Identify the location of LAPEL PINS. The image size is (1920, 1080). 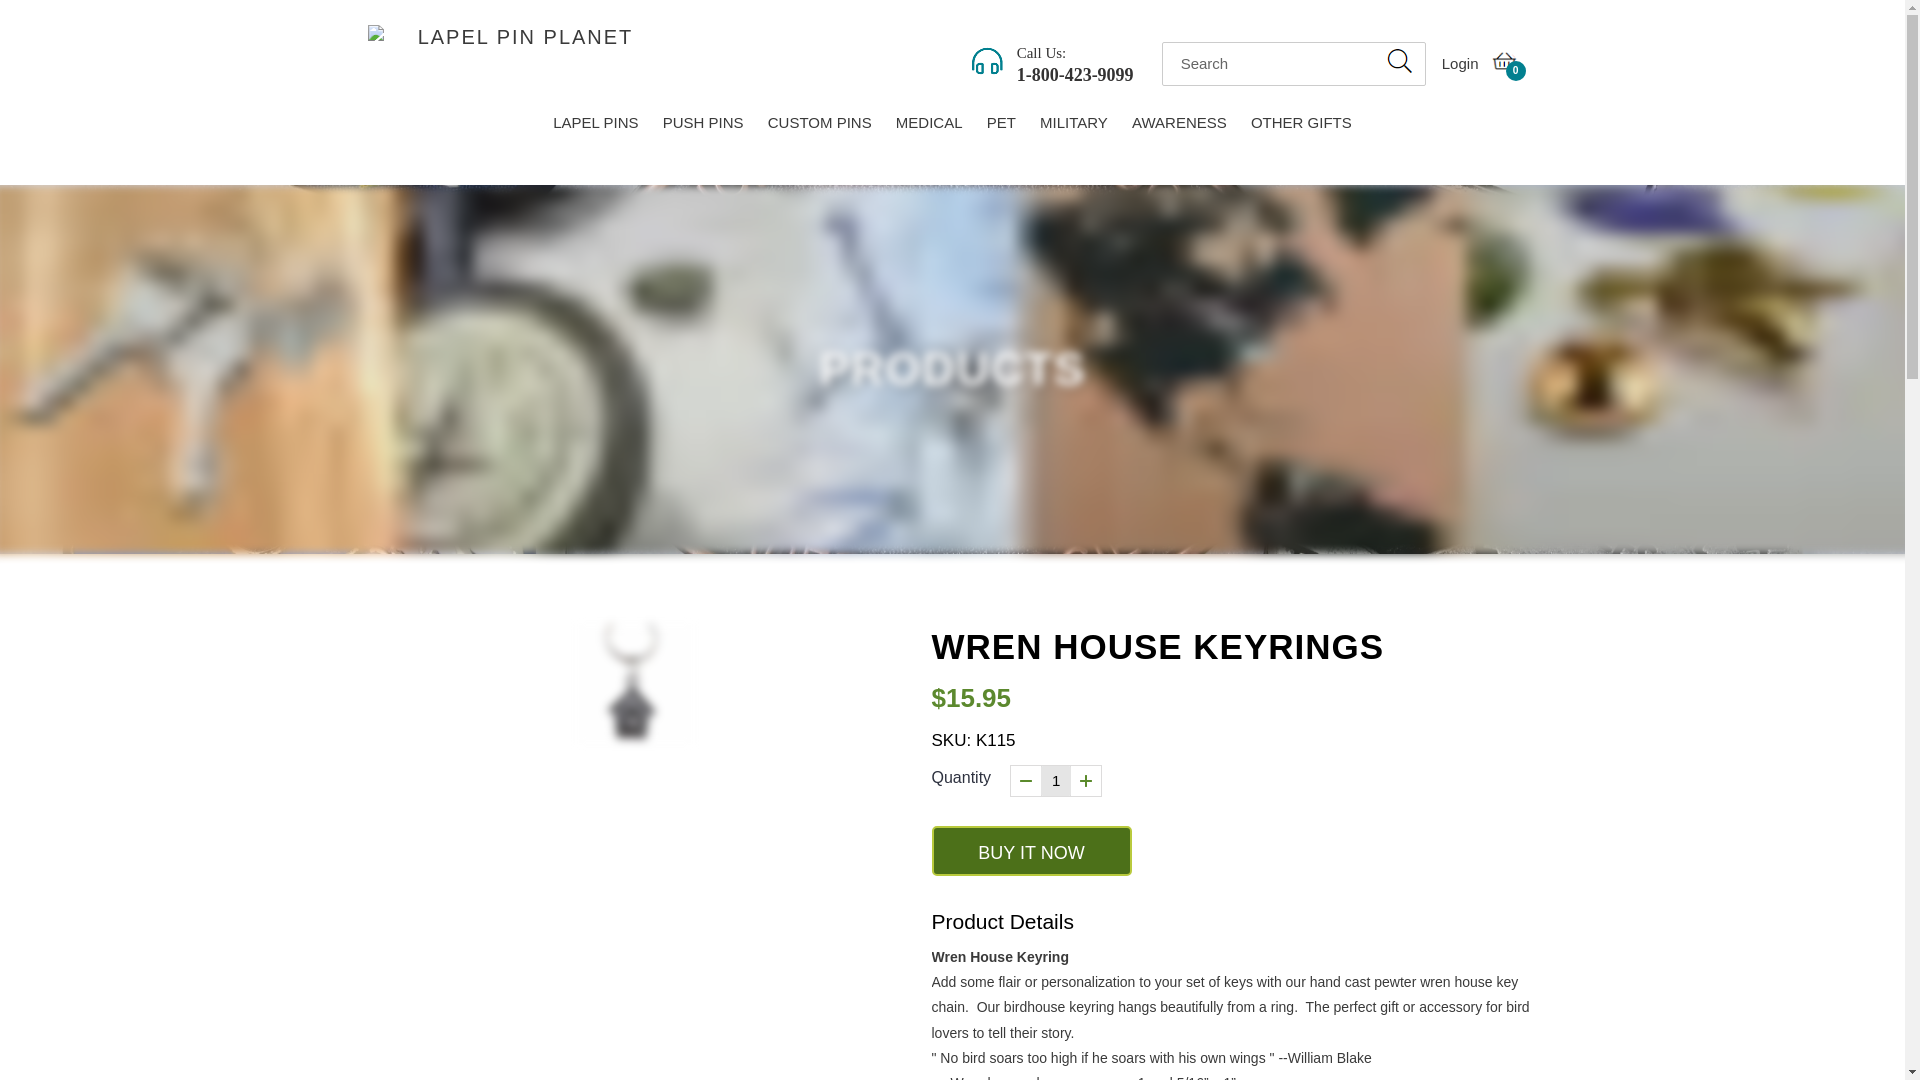
(596, 125).